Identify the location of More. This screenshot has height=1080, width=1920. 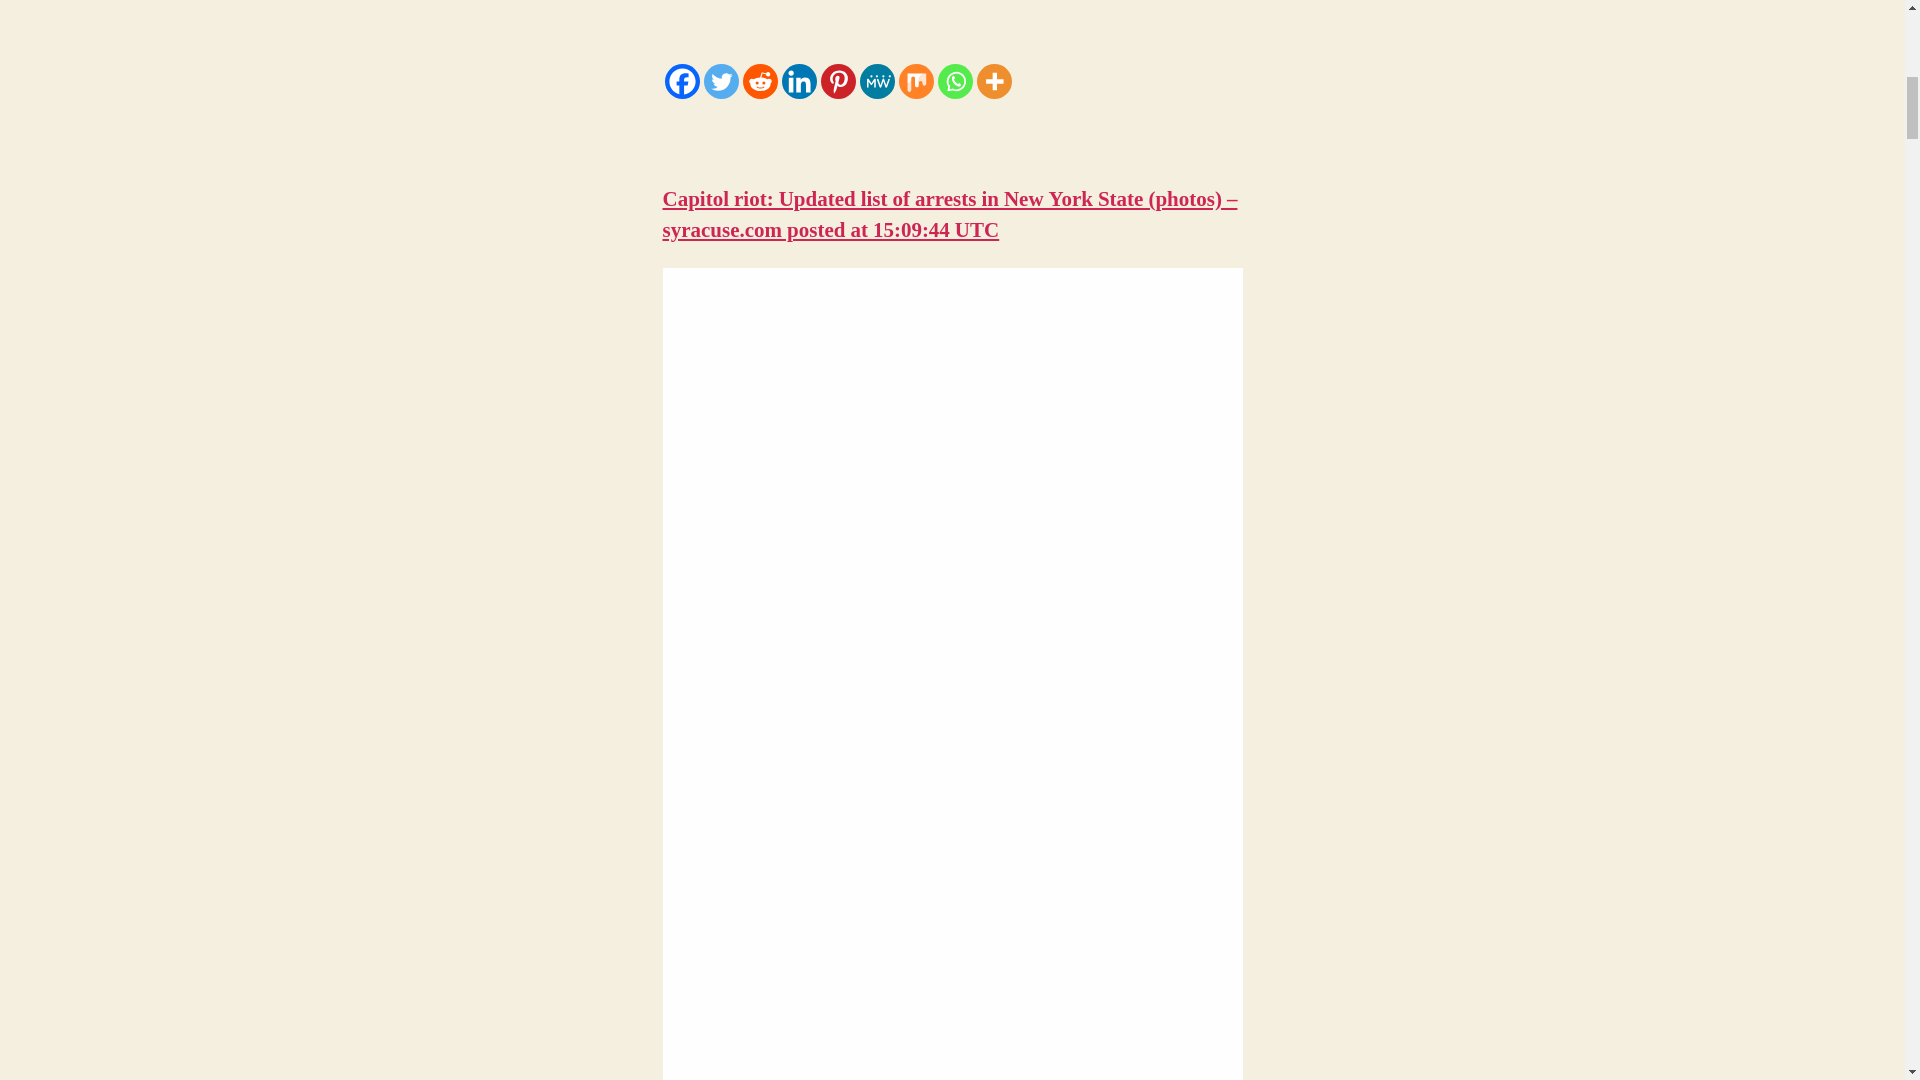
(993, 81).